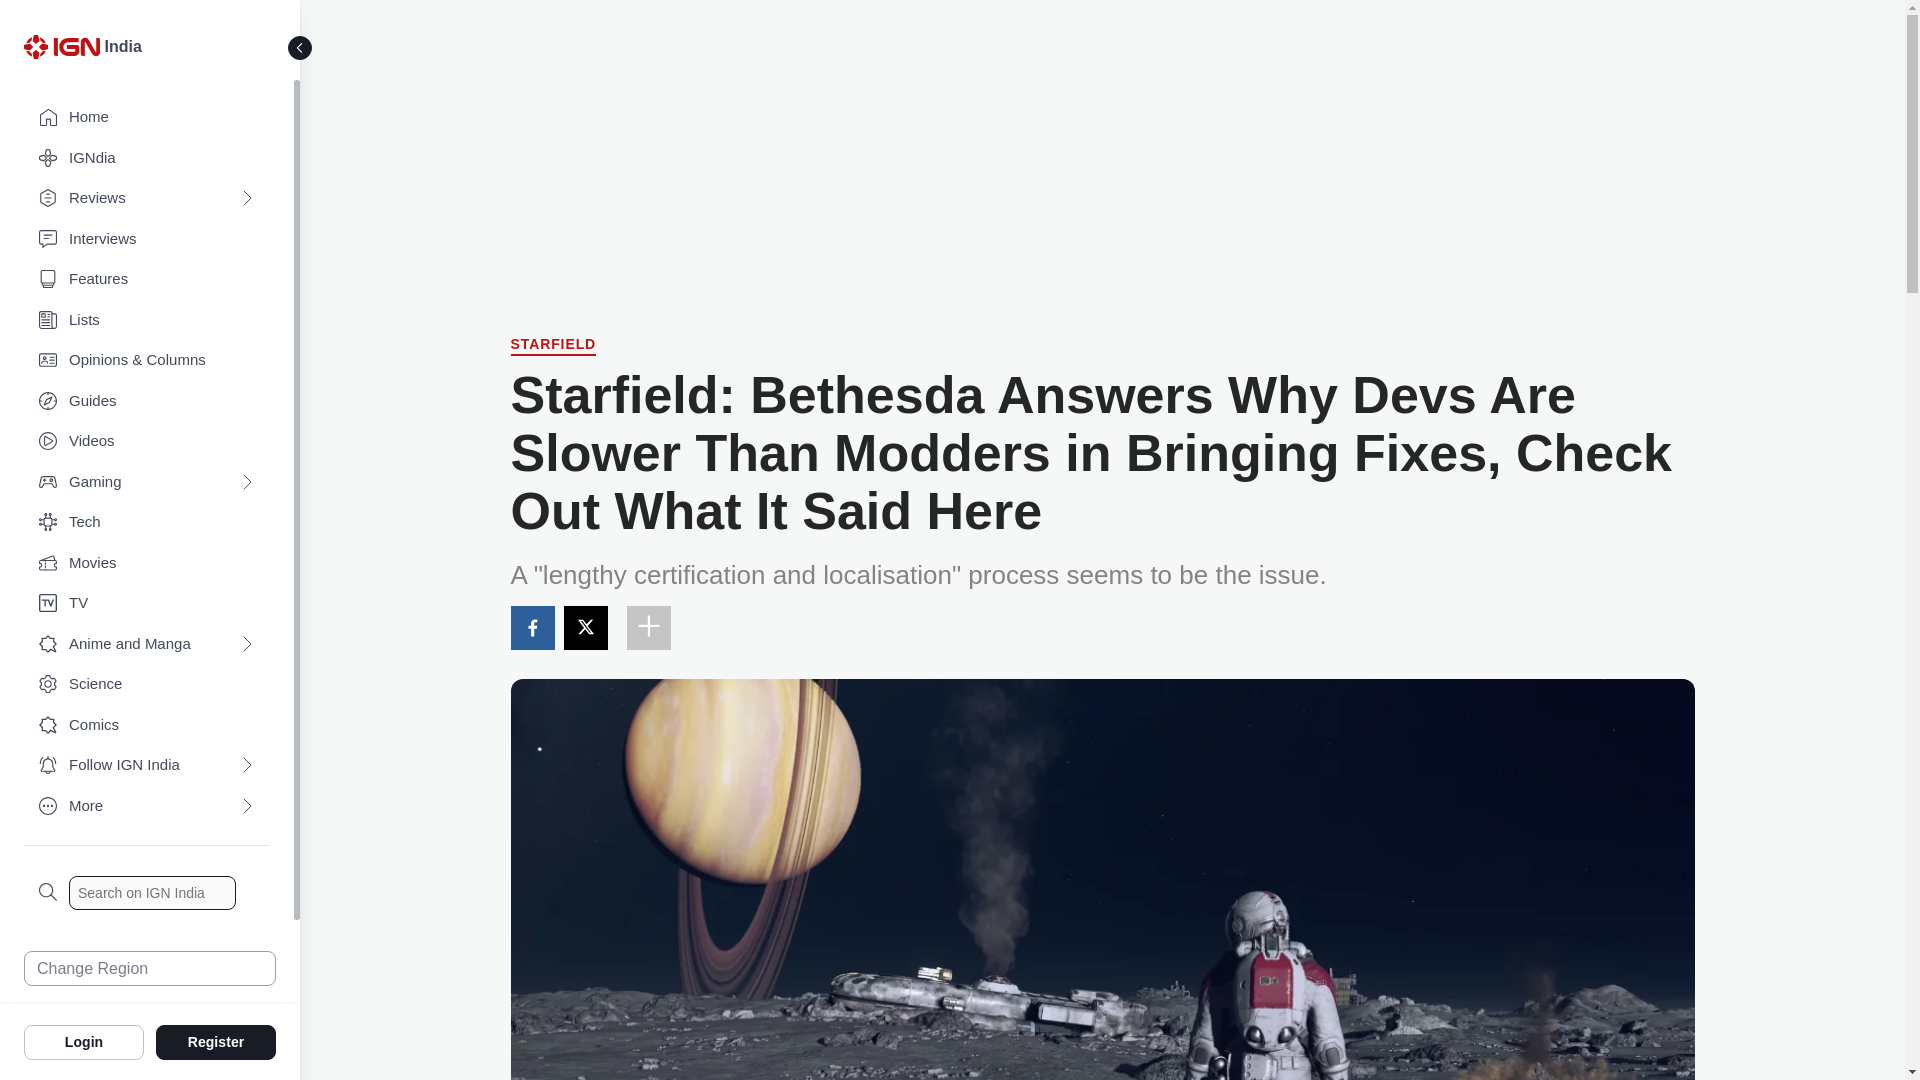 This screenshot has width=1920, height=1080. I want to click on Tech, so click(146, 522).